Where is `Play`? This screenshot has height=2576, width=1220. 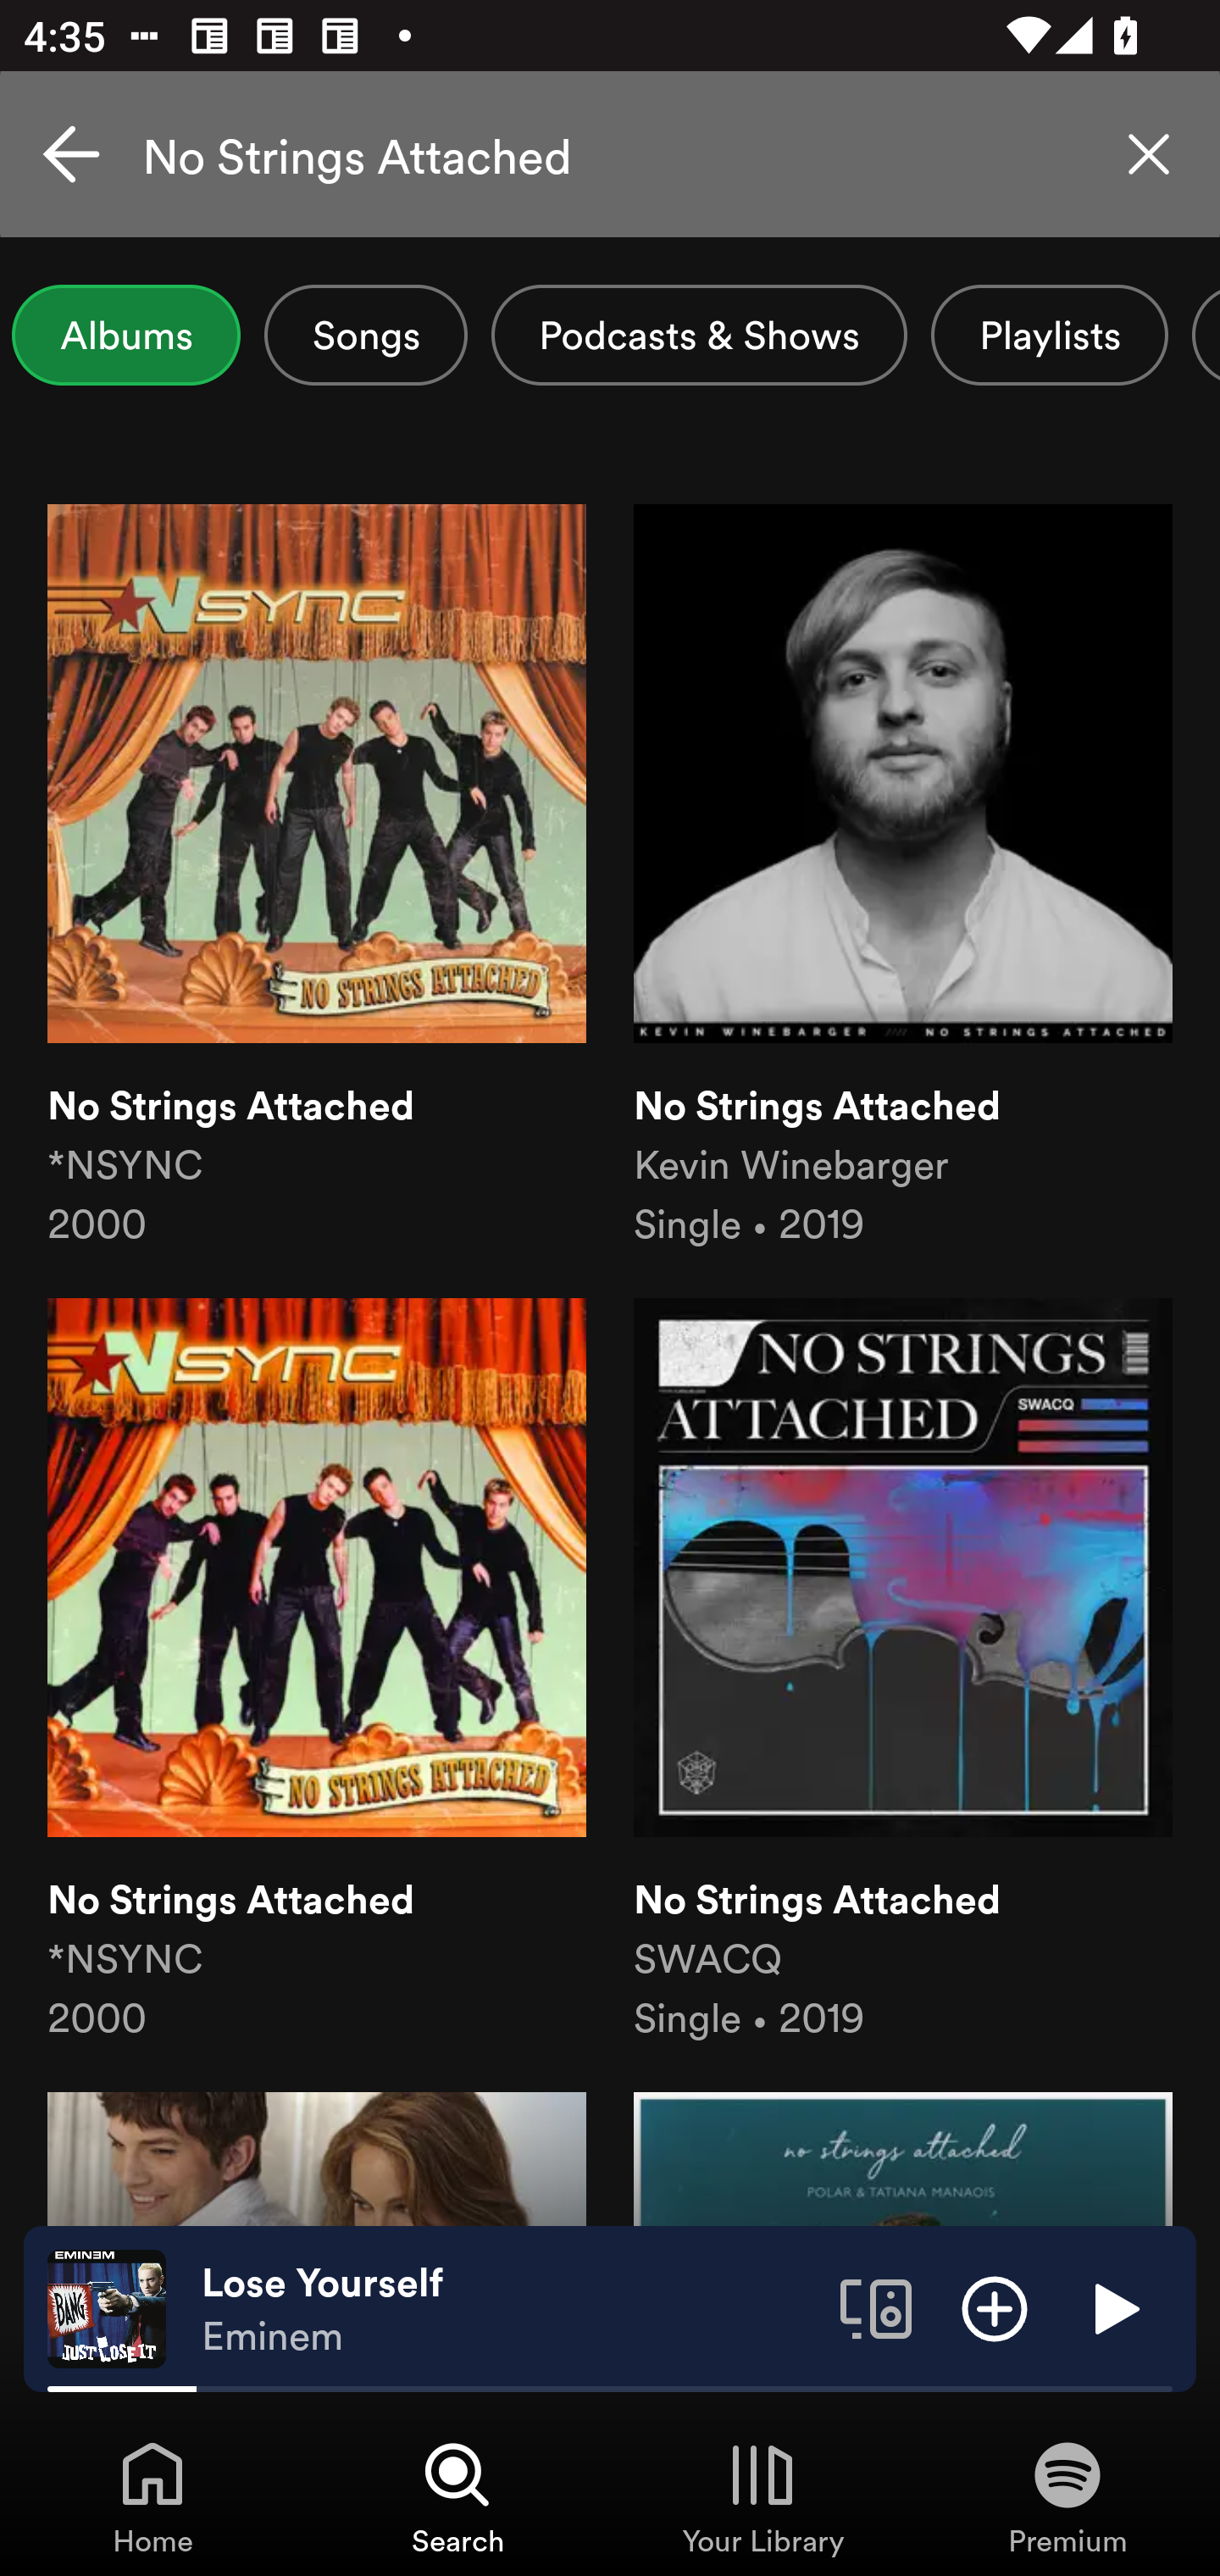
Play is located at coordinates (1113, 2307).